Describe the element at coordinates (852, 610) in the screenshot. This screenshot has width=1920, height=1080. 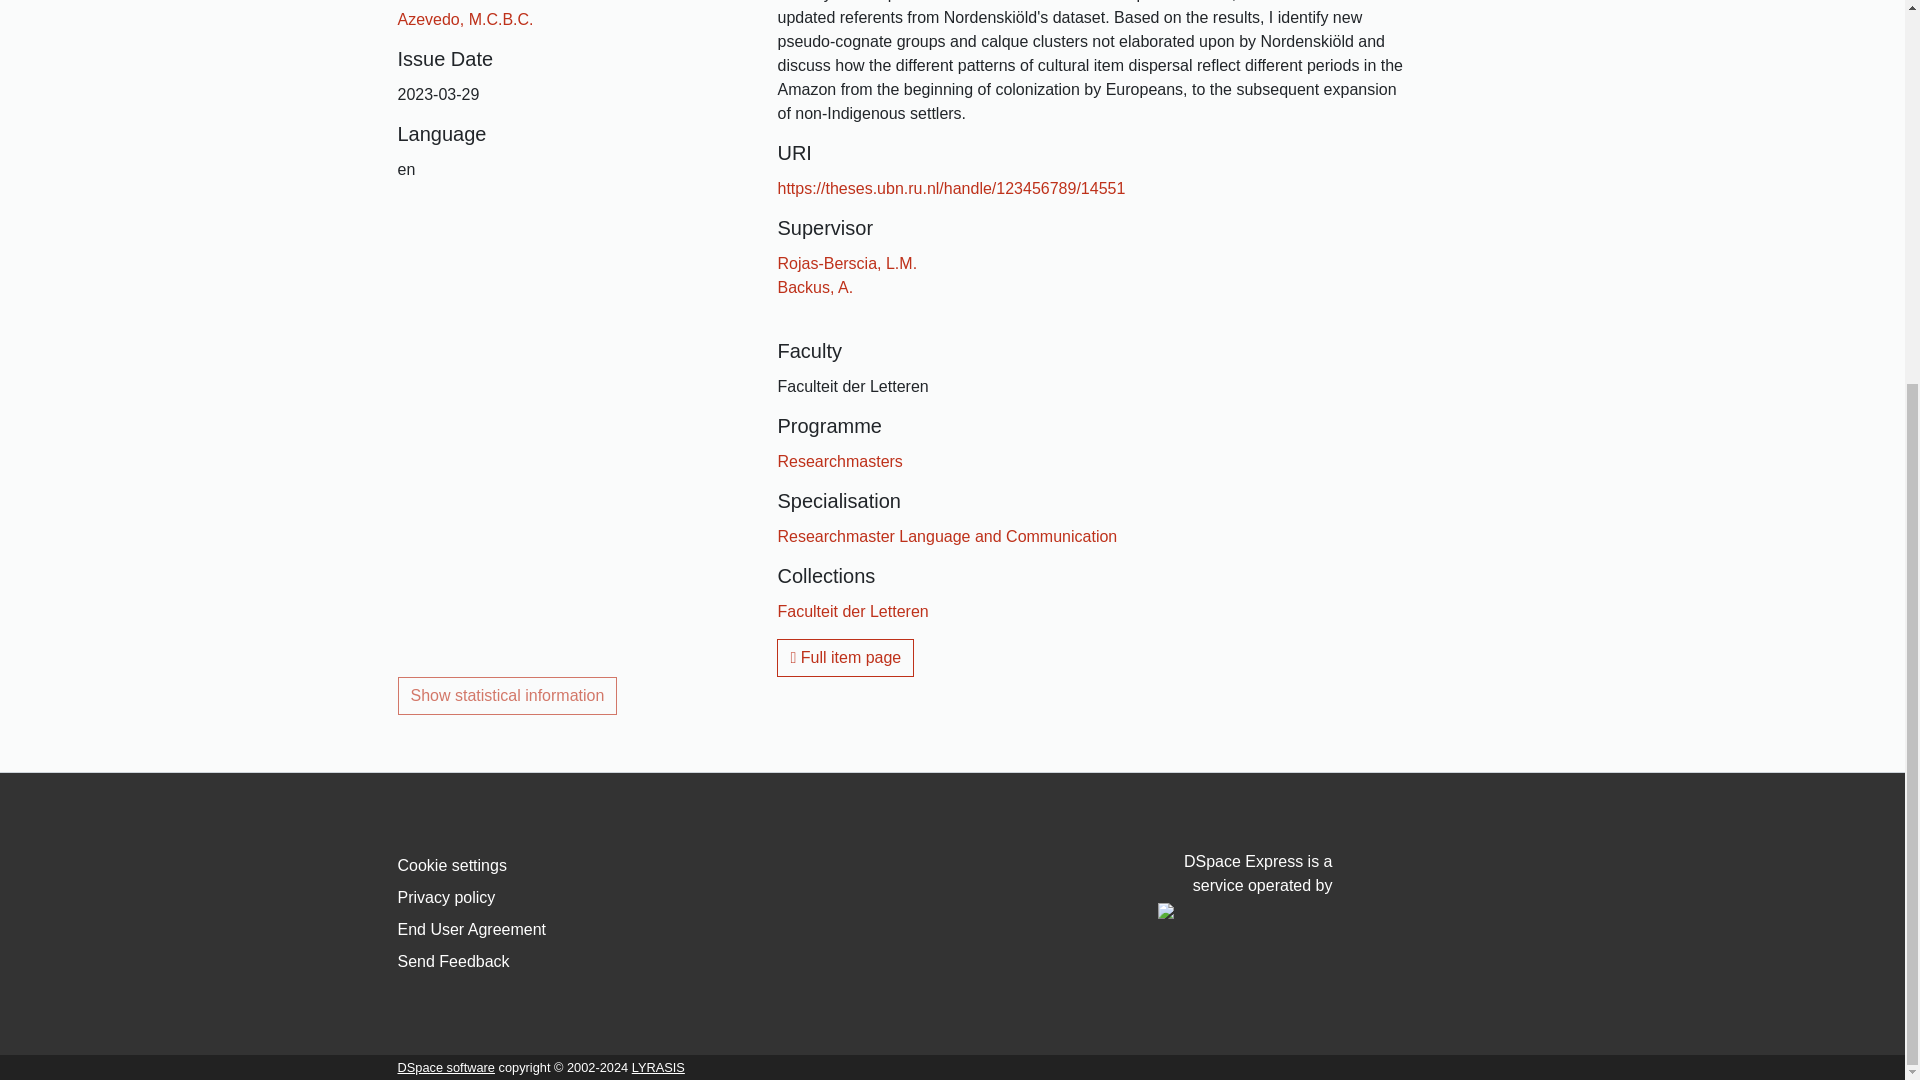
I see `Faculteit der Letteren` at that location.